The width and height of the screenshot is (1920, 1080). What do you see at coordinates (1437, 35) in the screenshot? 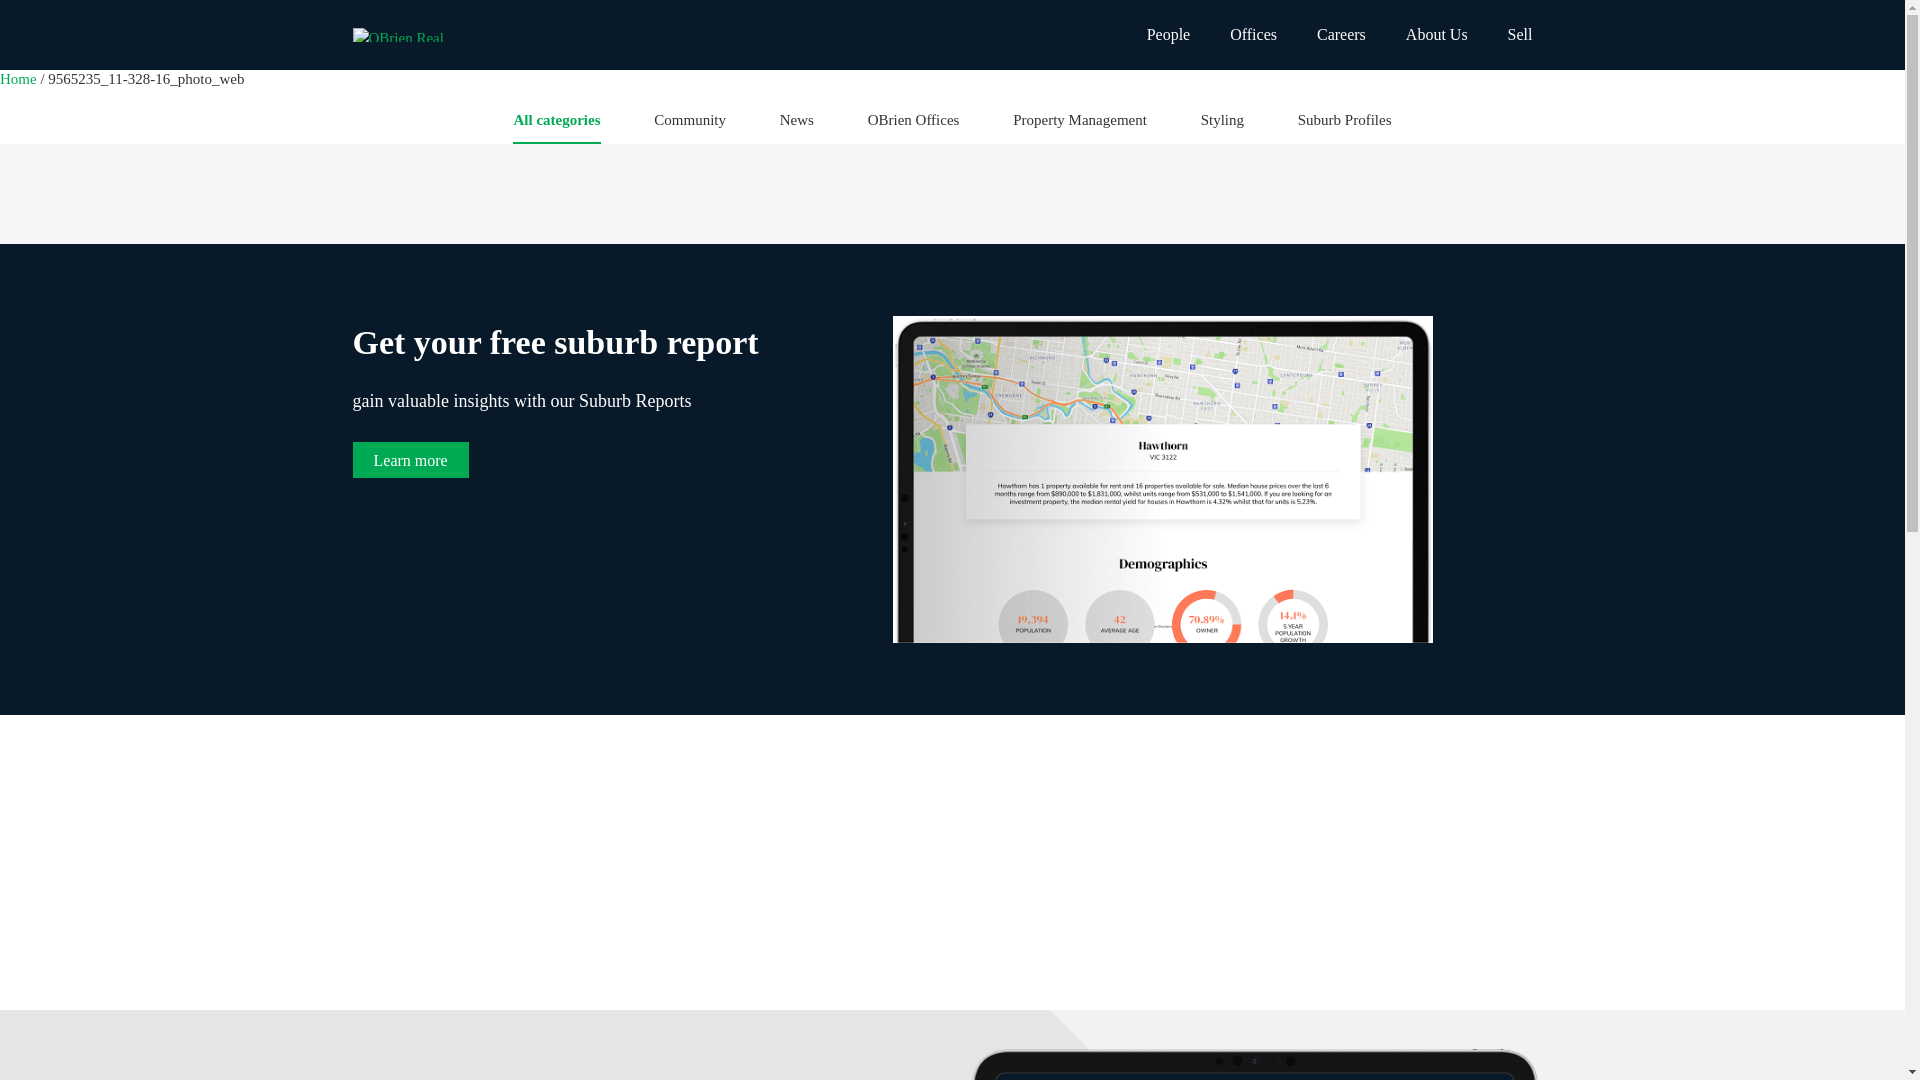
I see `About Us` at bounding box center [1437, 35].